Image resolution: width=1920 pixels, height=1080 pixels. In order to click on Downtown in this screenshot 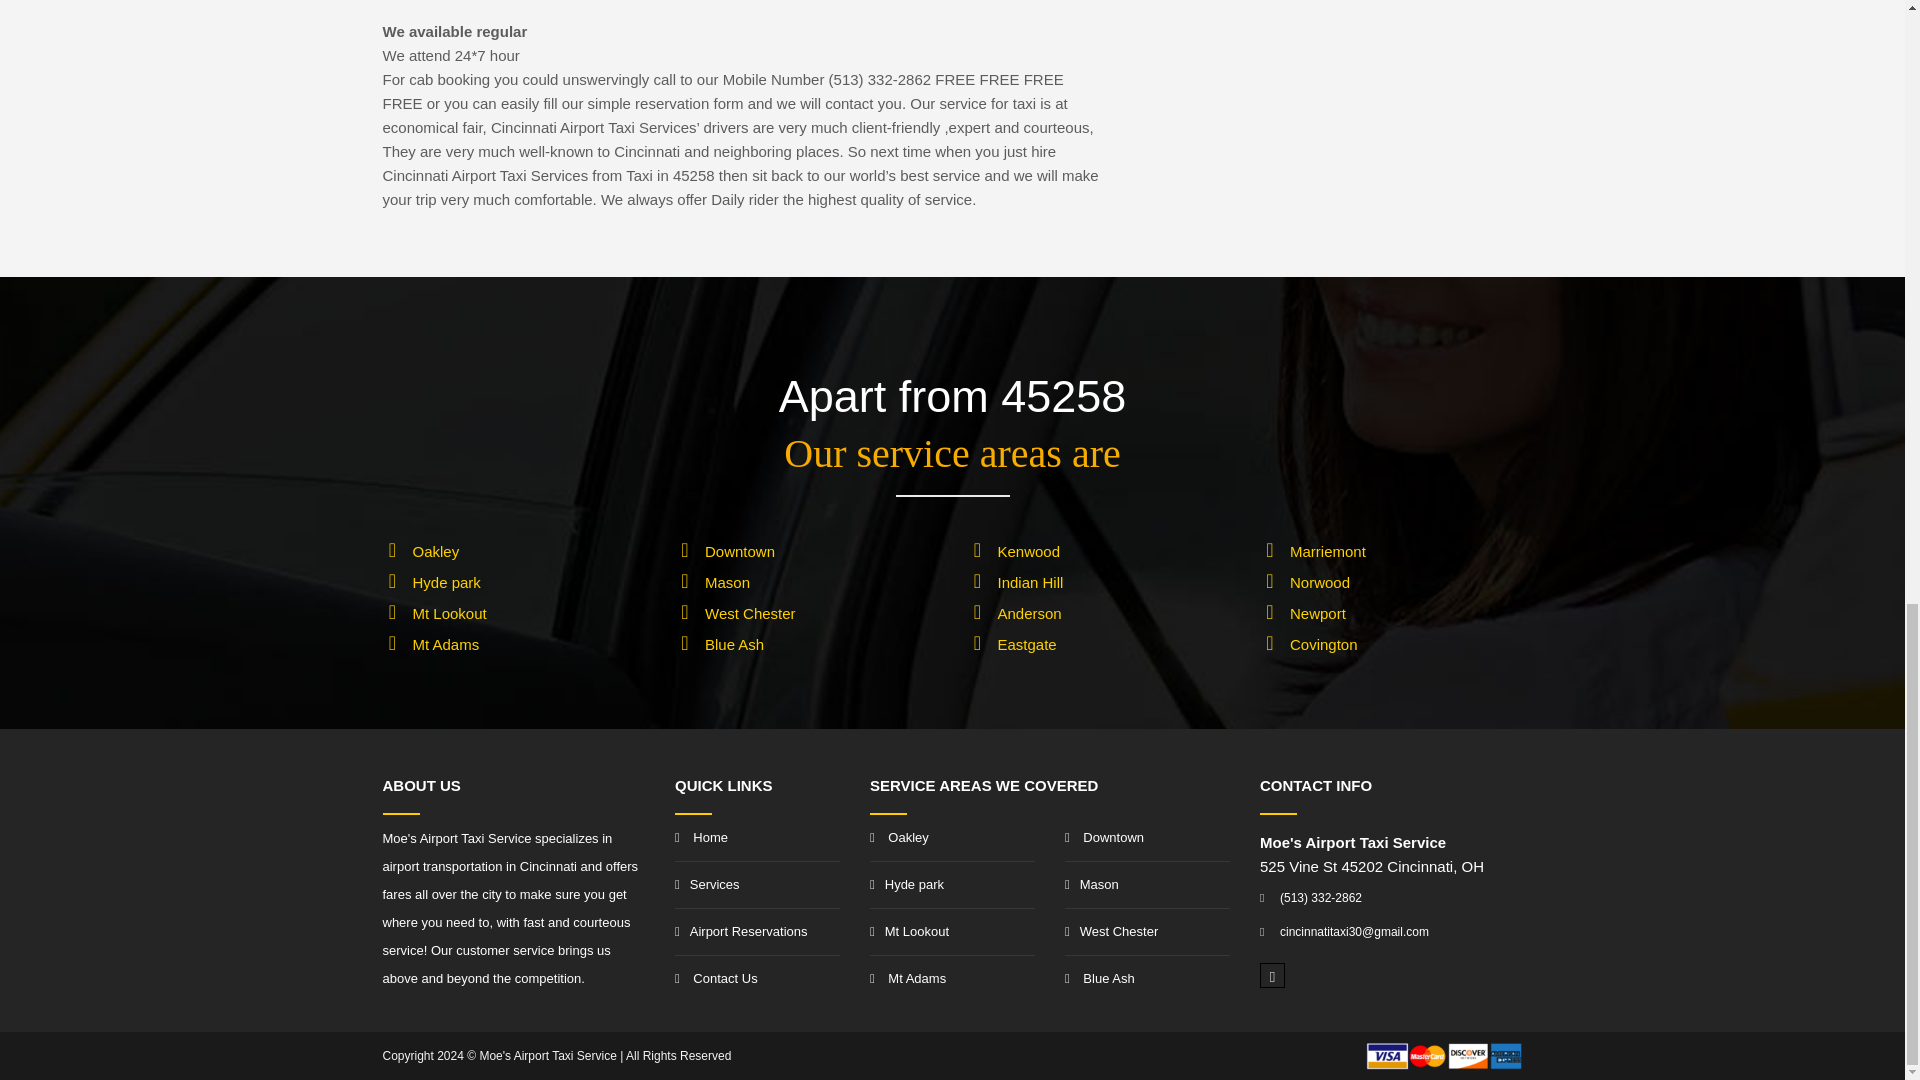, I will do `click(740, 552)`.